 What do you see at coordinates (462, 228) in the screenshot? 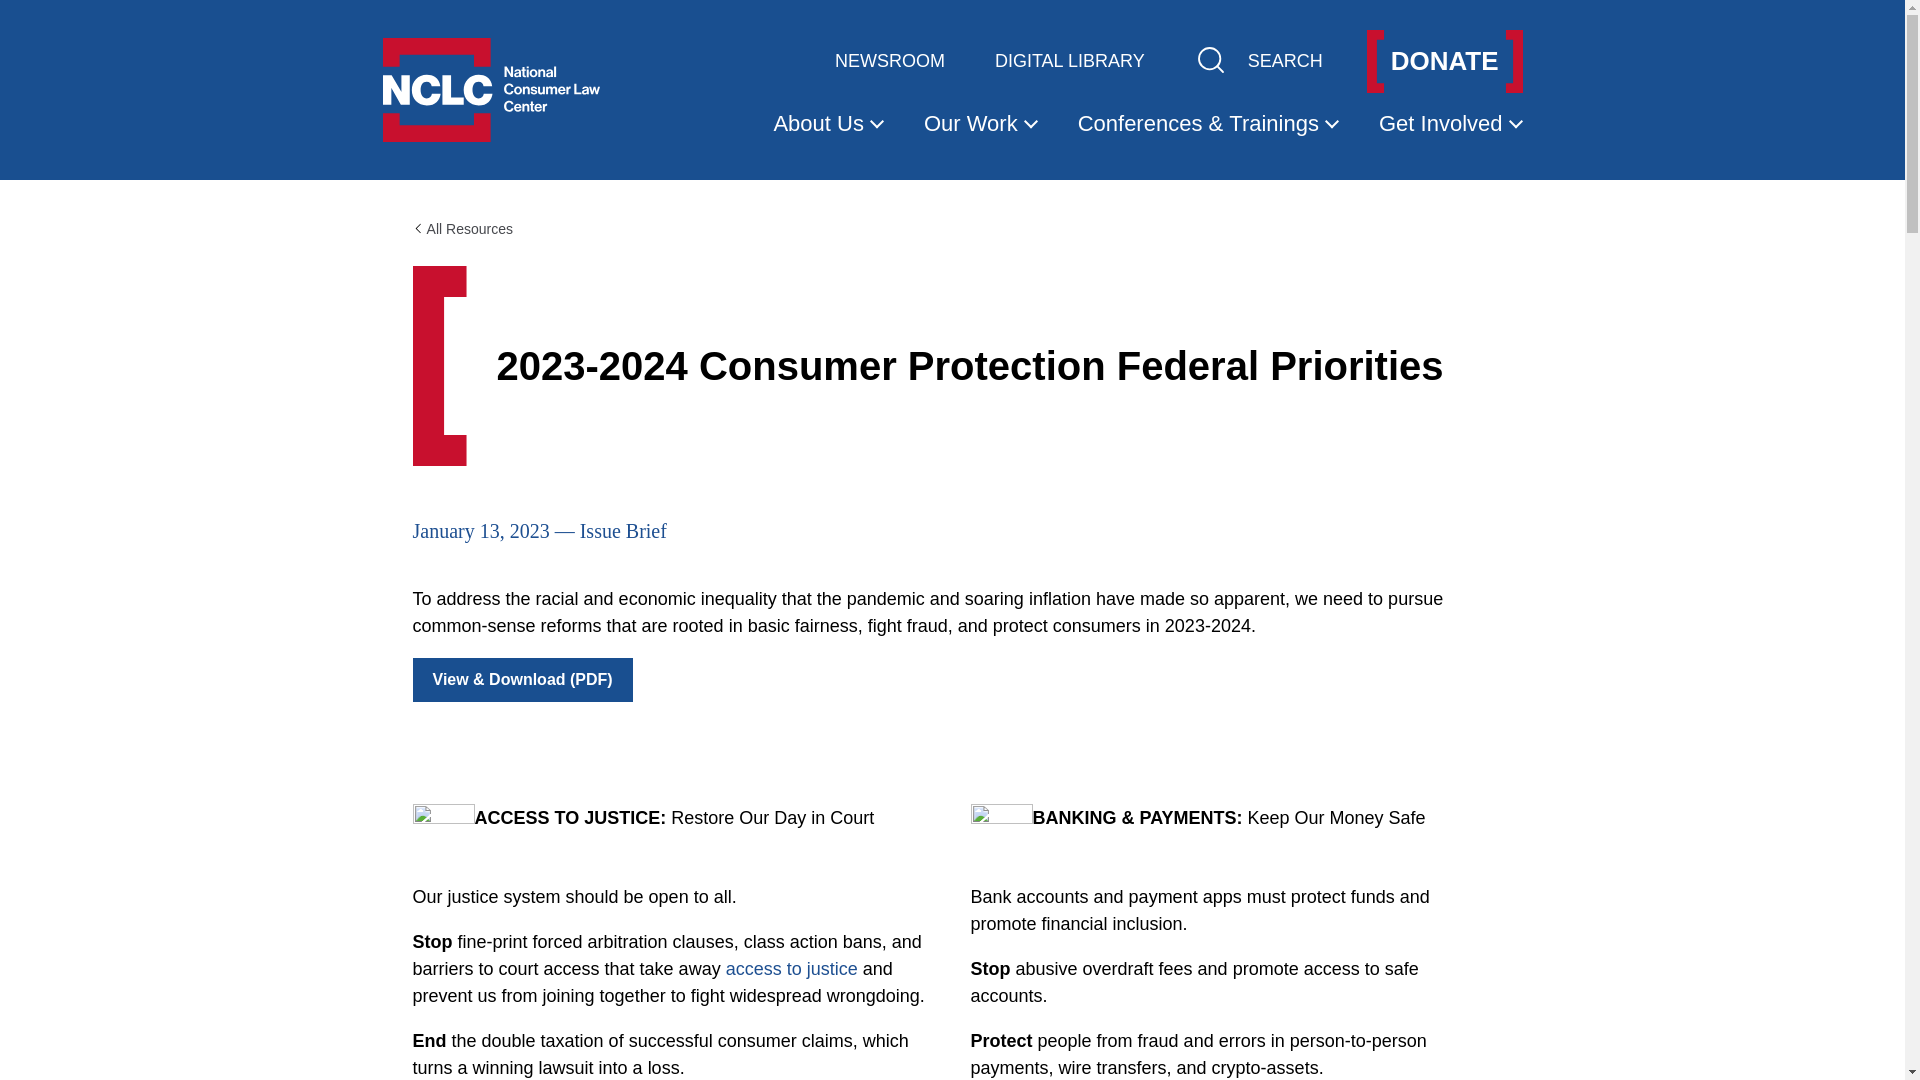
I see `All Resources` at bounding box center [462, 228].